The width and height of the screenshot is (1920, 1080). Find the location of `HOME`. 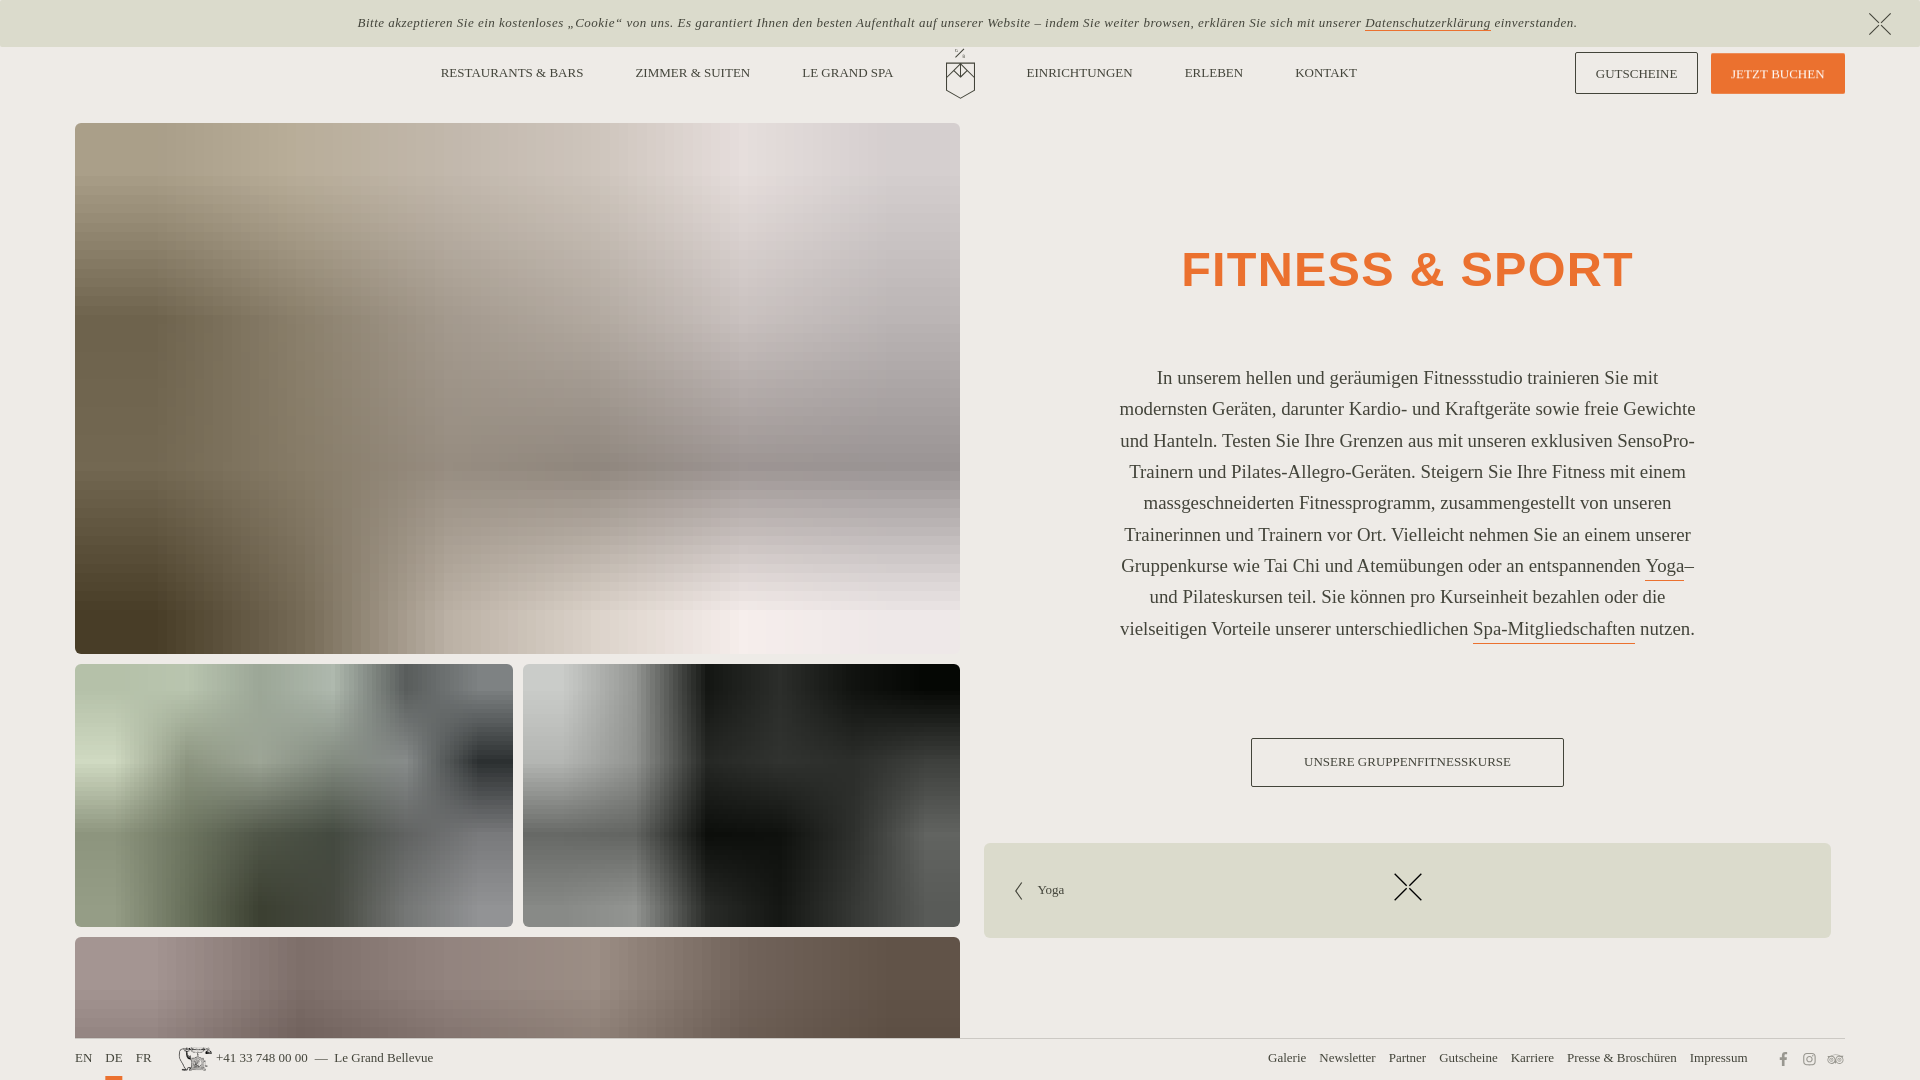

HOME is located at coordinates (960, 73).